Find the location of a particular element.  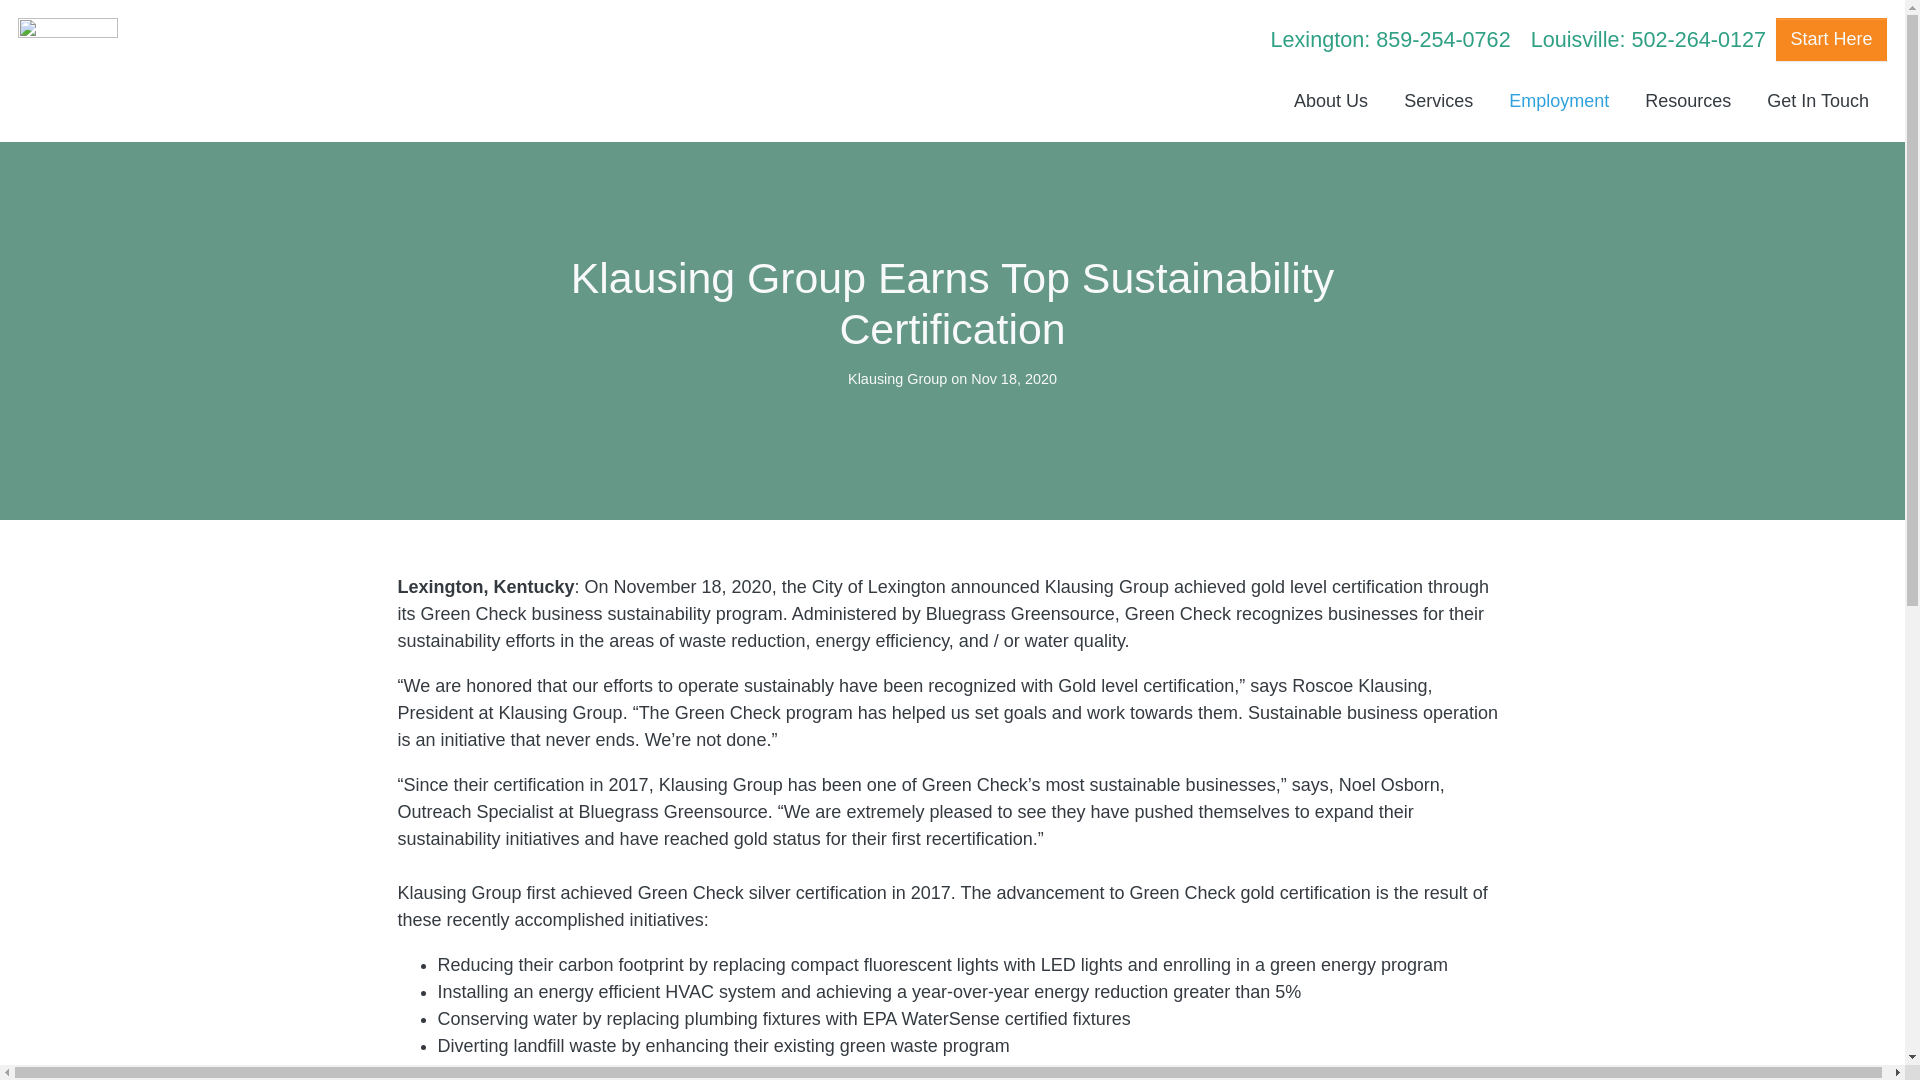

Start Here is located at coordinates (1832, 39).